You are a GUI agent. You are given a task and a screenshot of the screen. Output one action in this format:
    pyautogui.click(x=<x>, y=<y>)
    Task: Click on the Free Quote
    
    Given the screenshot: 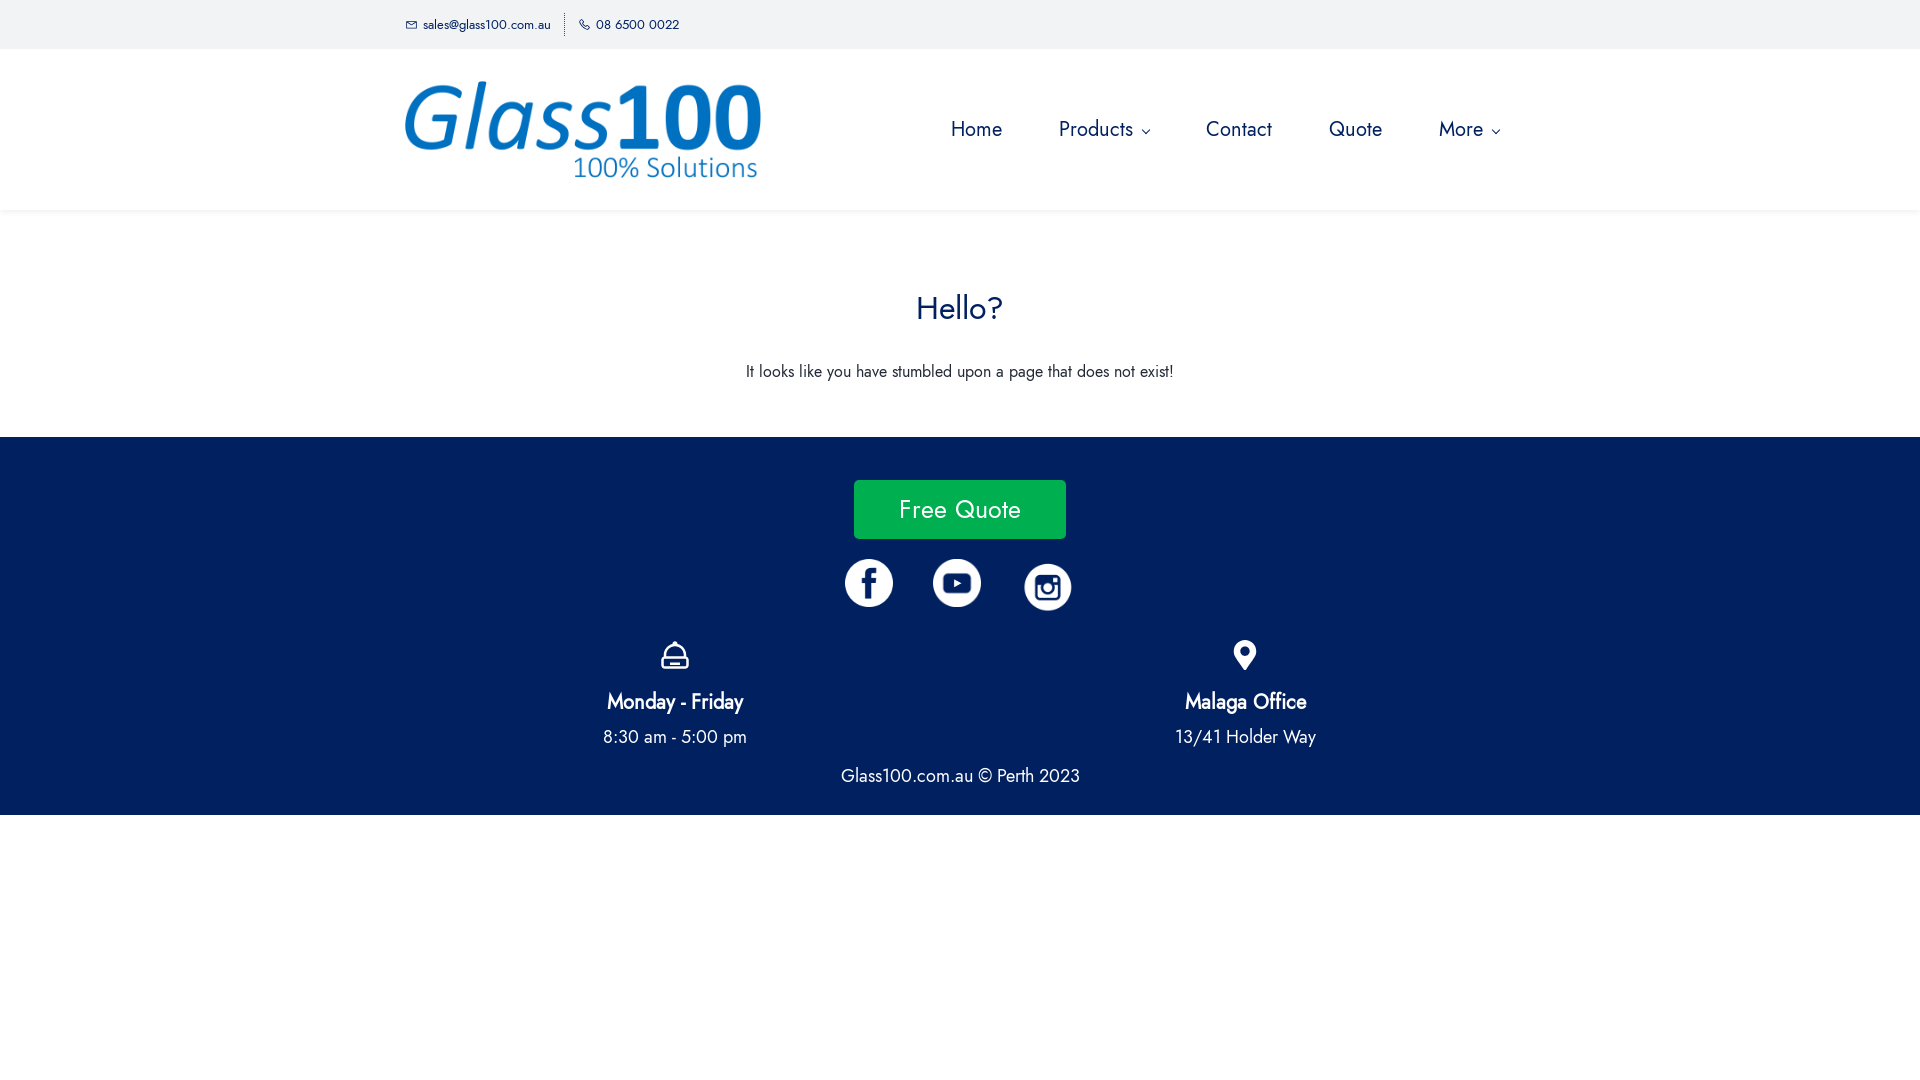 What is the action you would take?
    pyautogui.click(x=960, y=510)
    